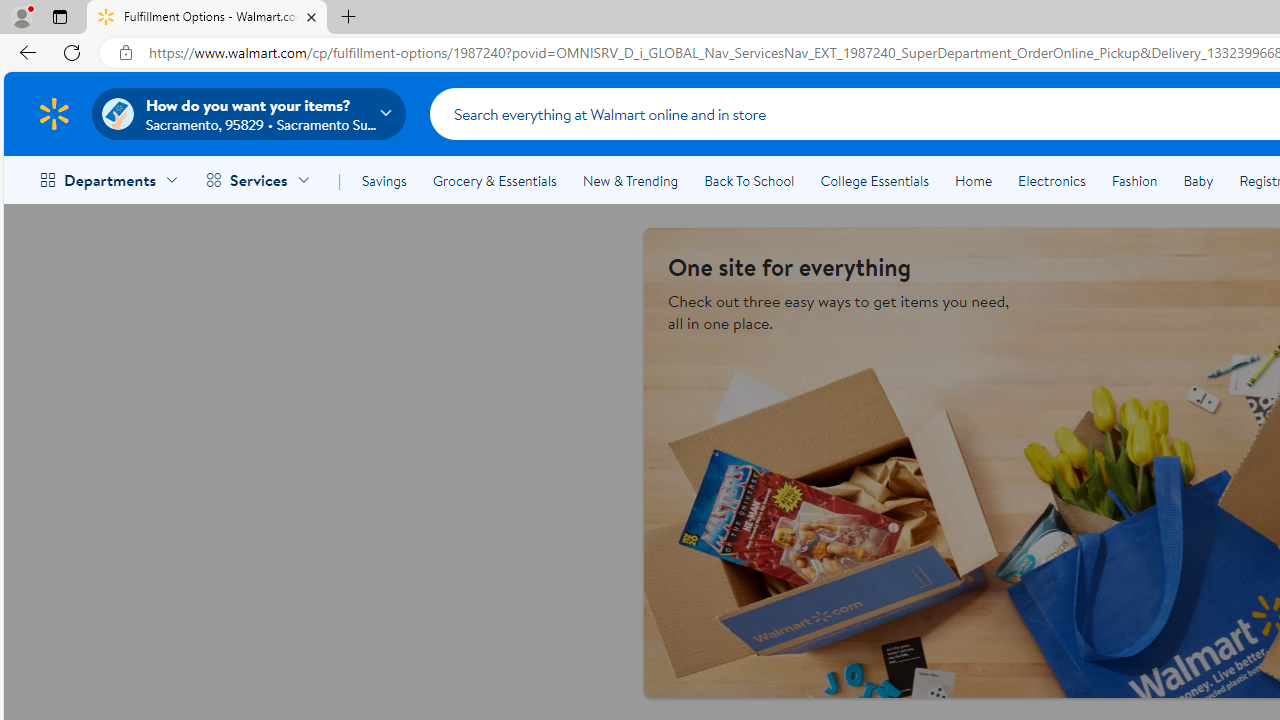 The height and width of the screenshot is (720, 1280). Describe the element at coordinates (384, 180) in the screenshot. I see `Savings` at that location.